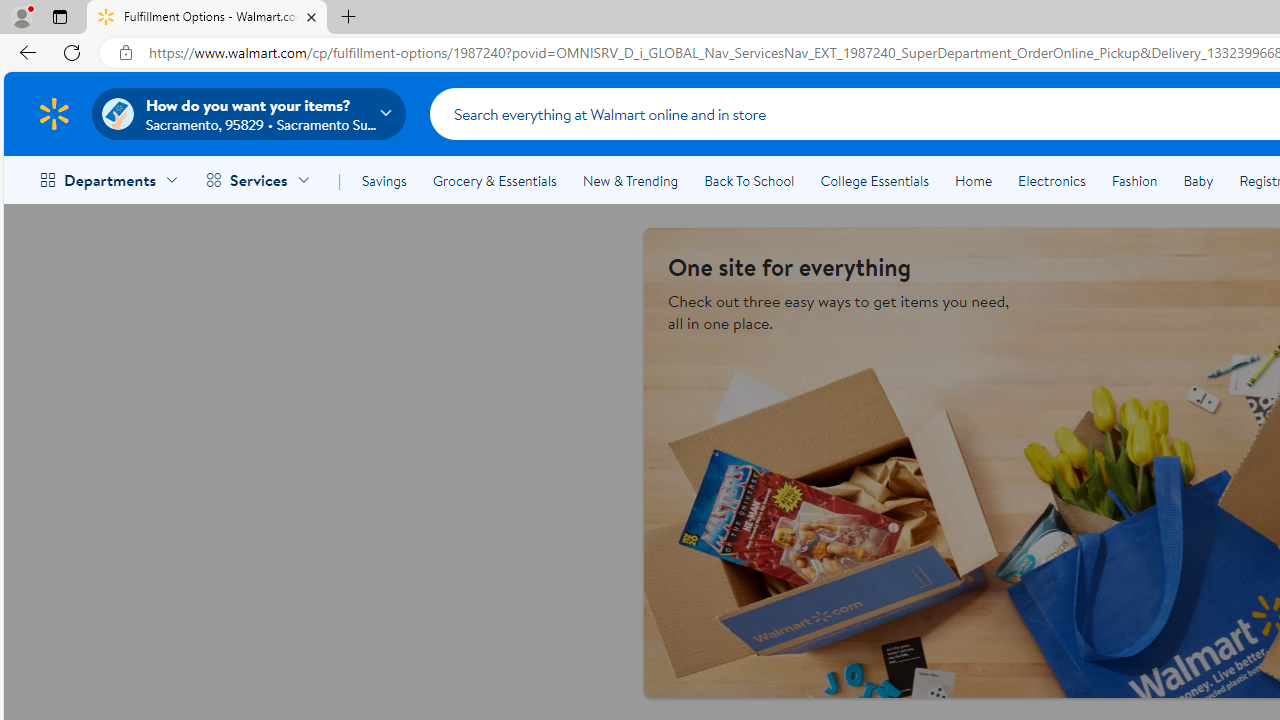 The height and width of the screenshot is (720, 1280). Describe the element at coordinates (384, 180) in the screenshot. I see `Savings` at that location.